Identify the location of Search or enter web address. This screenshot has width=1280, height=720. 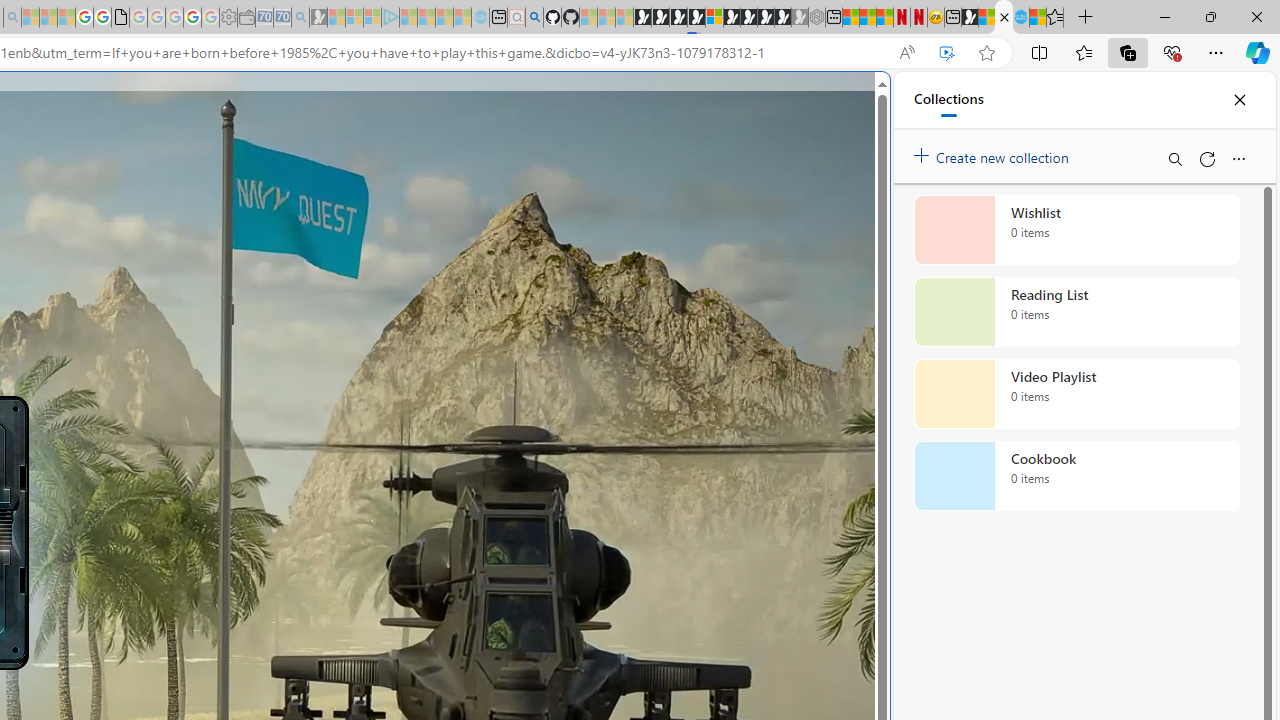
(344, 192).